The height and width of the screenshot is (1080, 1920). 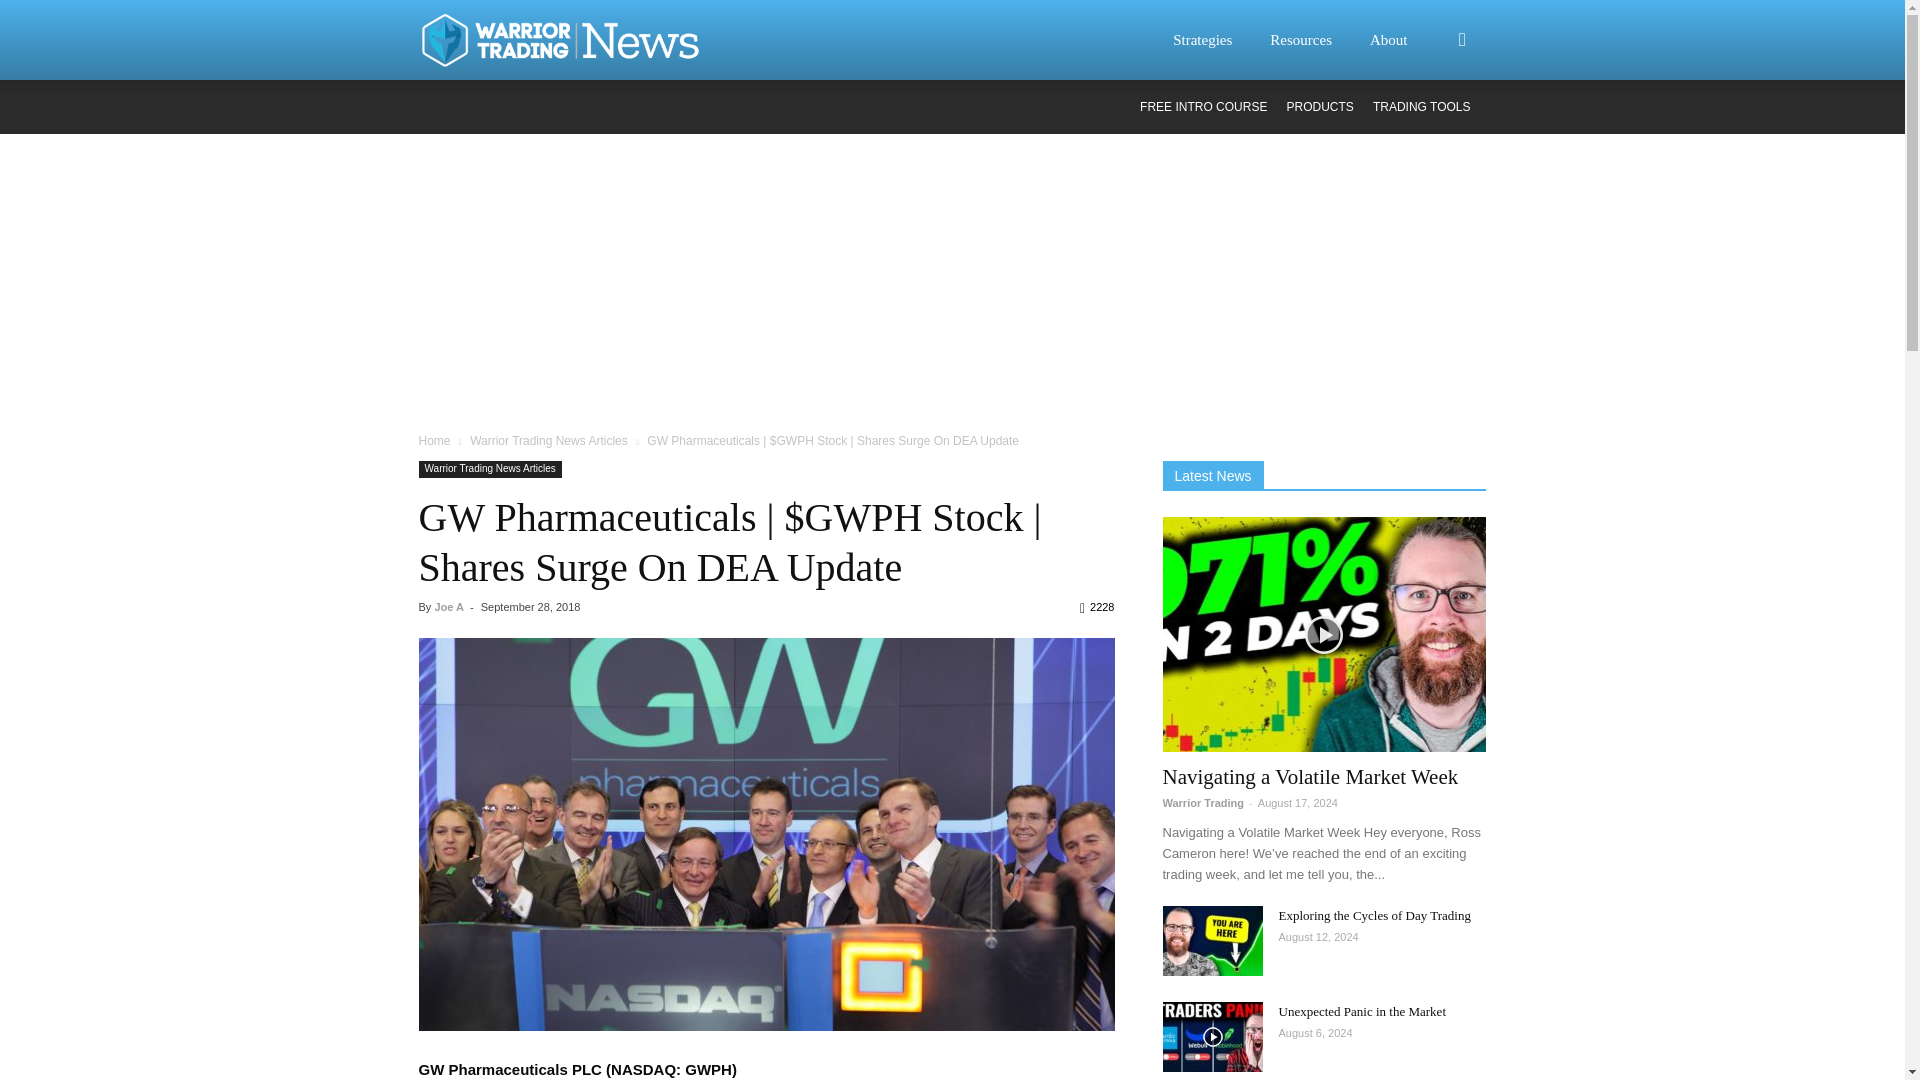 I want to click on FREE INTRO COURSE, so click(x=1204, y=107).